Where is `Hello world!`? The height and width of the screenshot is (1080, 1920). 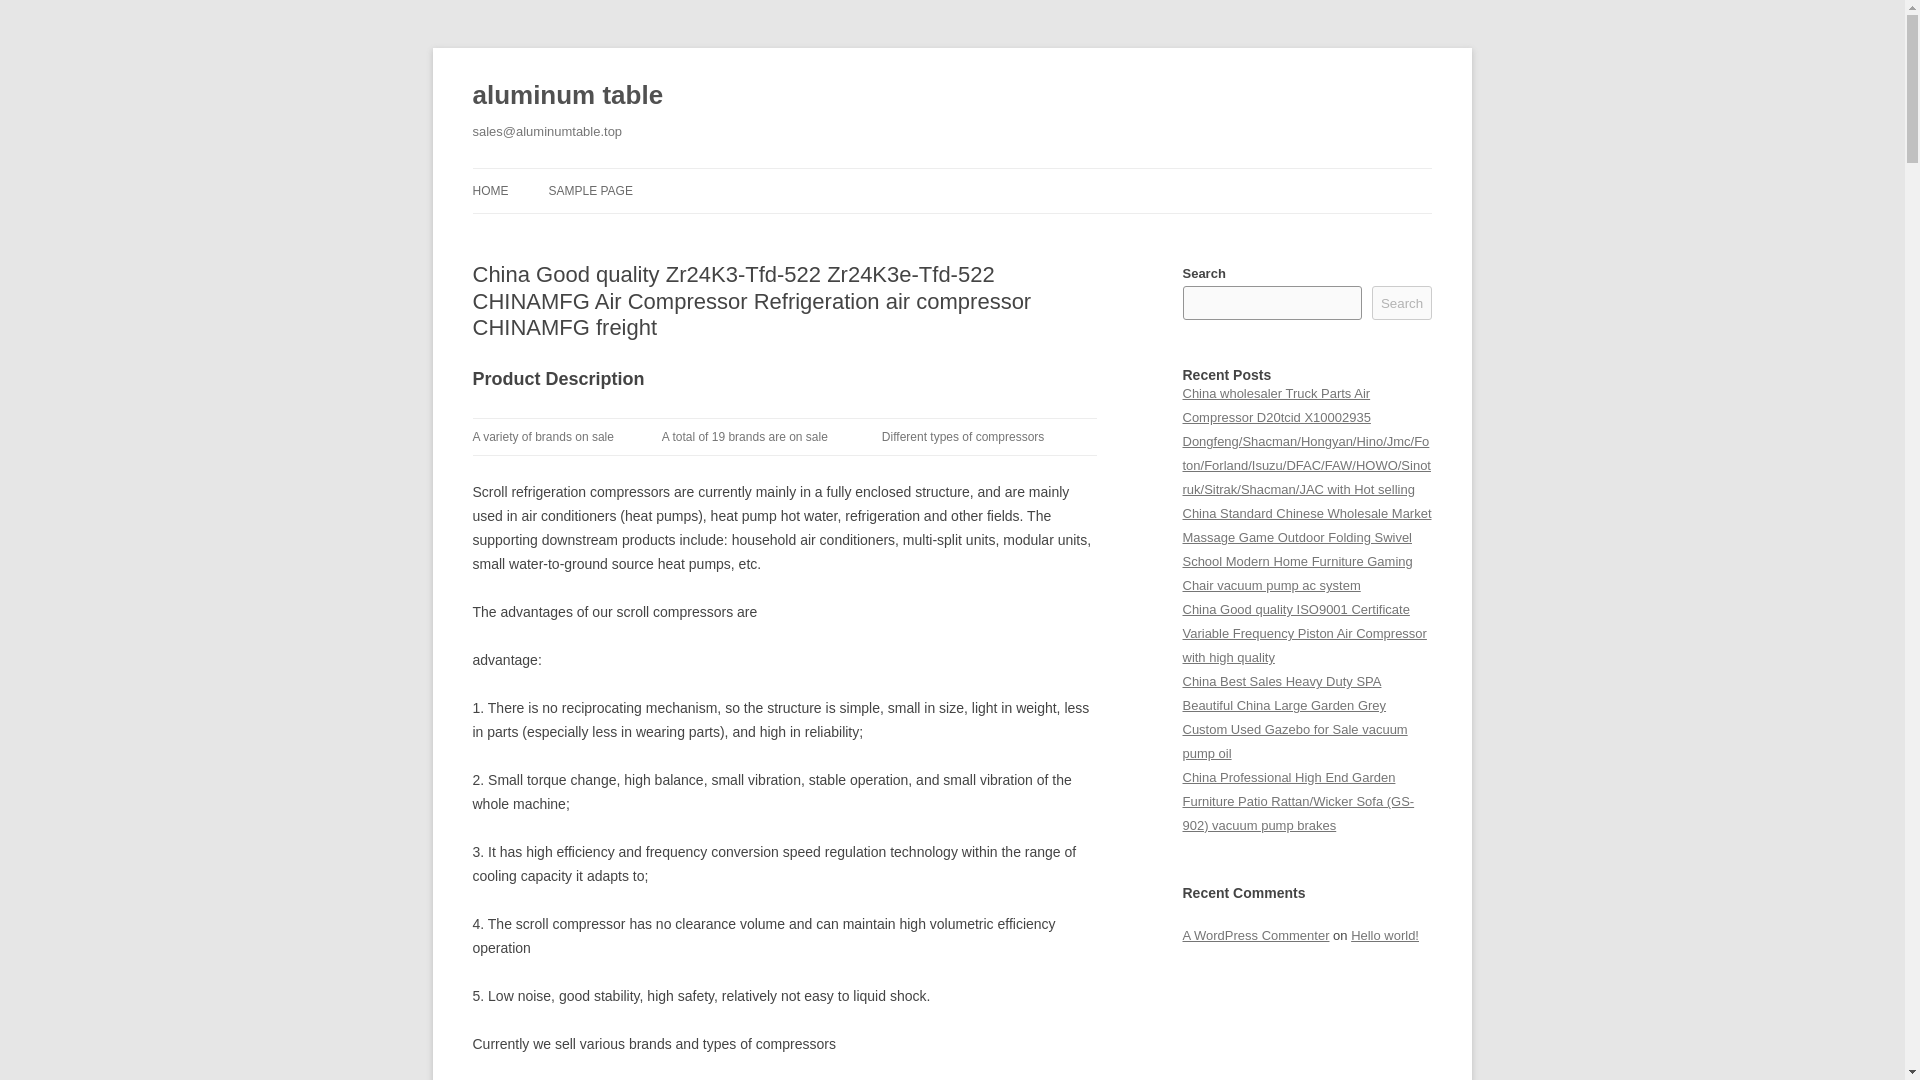
Hello world! is located at coordinates (1384, 934).